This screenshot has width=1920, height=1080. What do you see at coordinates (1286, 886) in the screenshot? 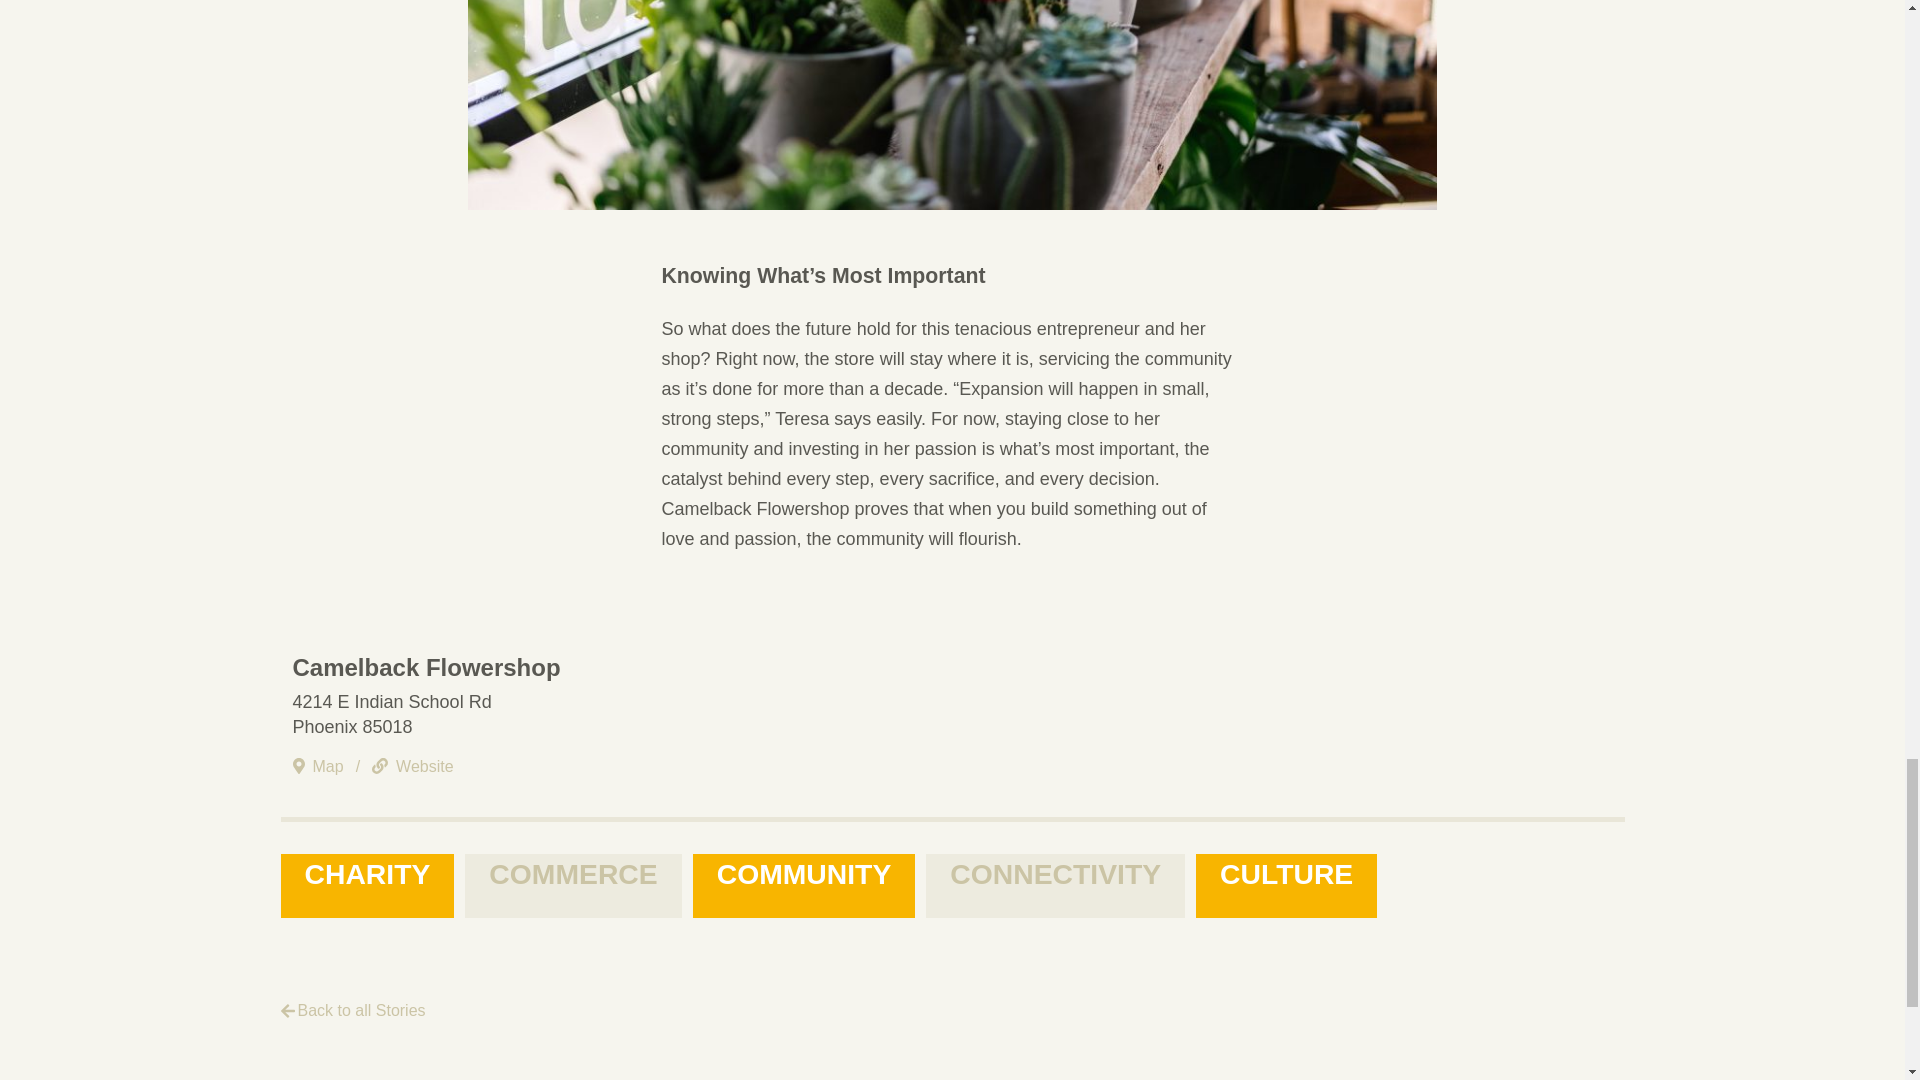
I see `CULTURE` at bounding box center [1286, 886].